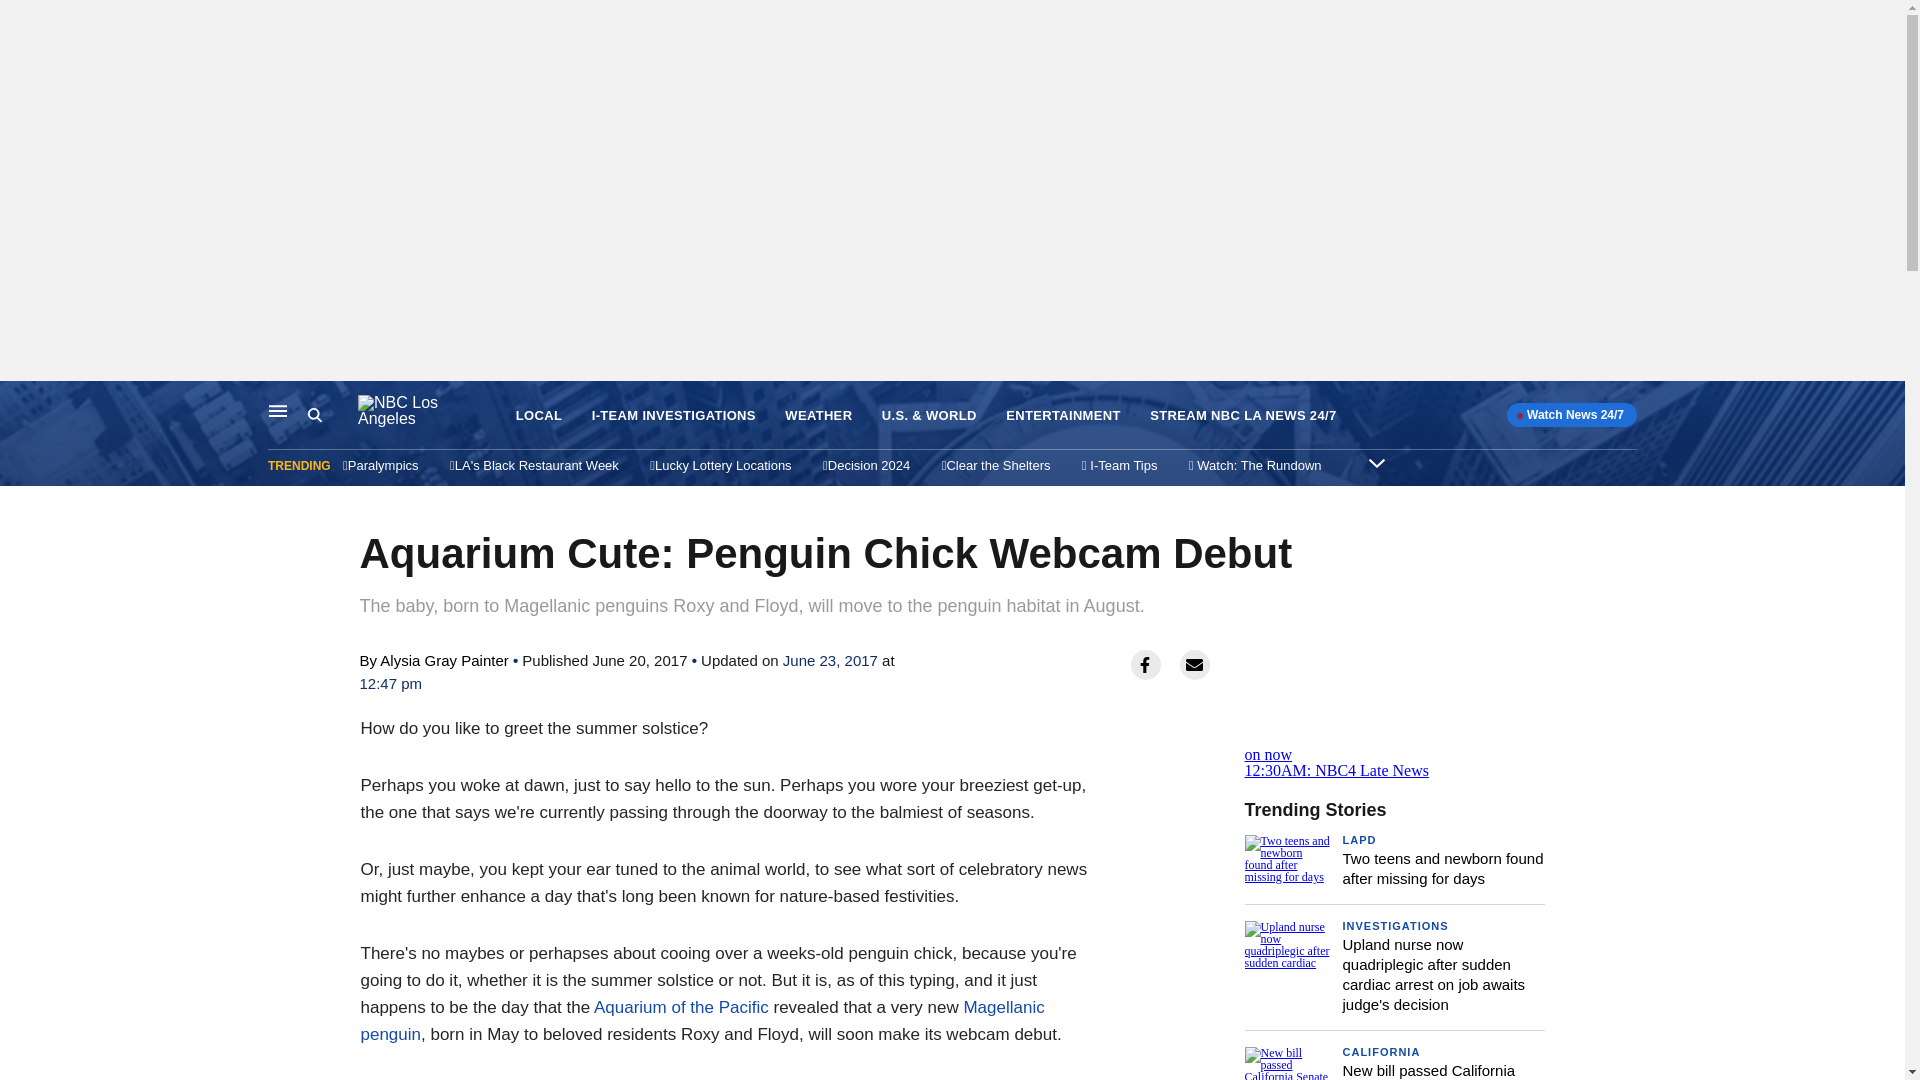 This screenshot has height=1080, width=1920. Describe the element at coordinates (539, 416) in the screenshot. I see `Expand` at that location.